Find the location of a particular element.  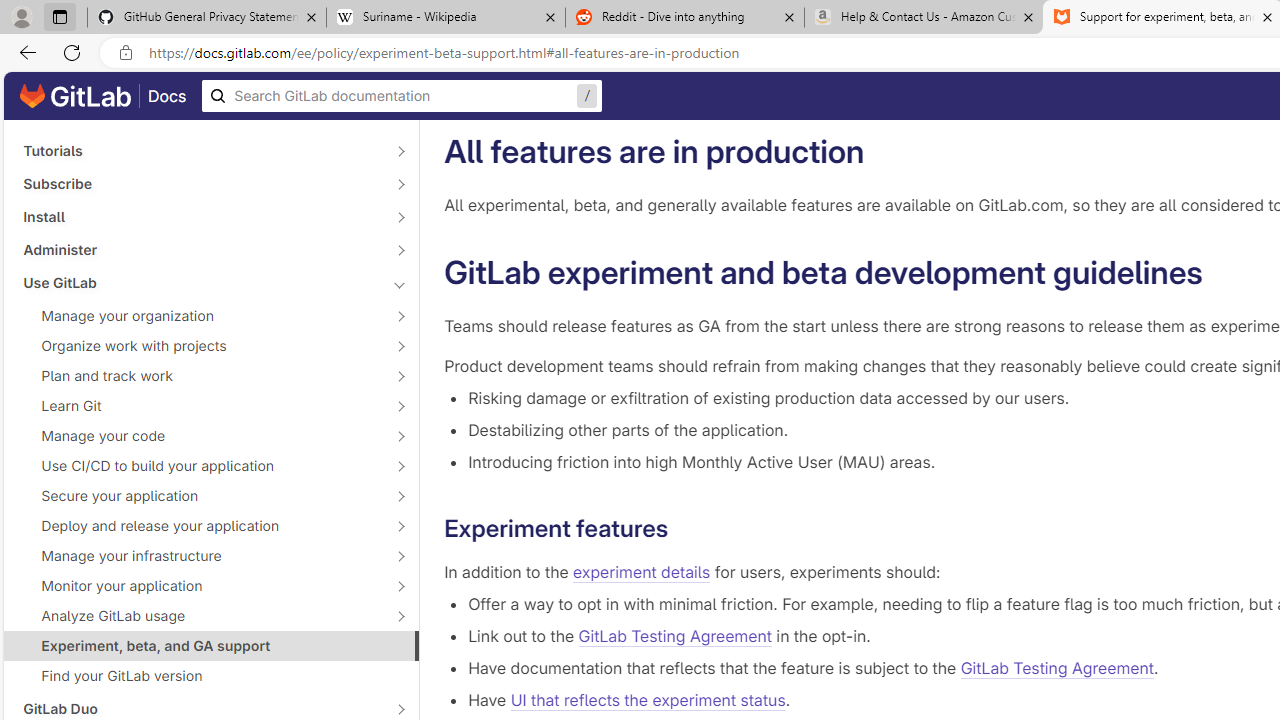

Deploy and release your application is located at coordinates (200, 526).